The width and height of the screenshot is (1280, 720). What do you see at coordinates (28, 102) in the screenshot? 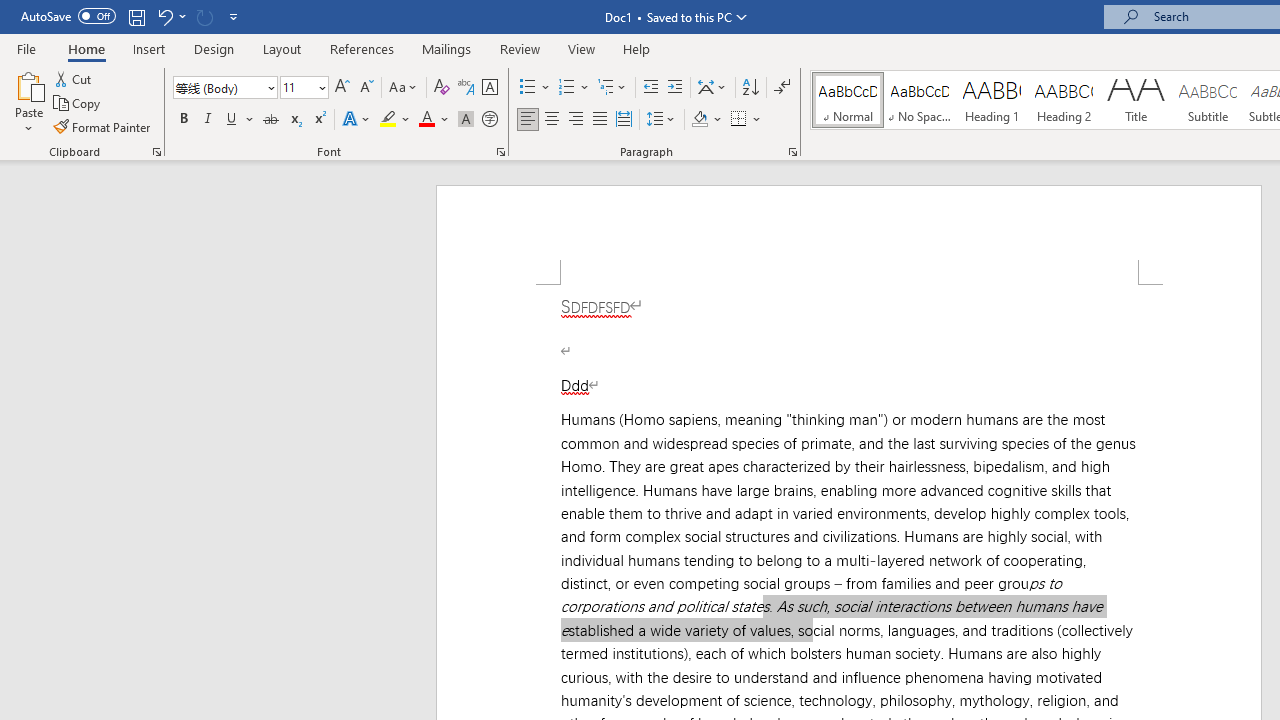
I see `Paste` at bounding box center [28, 102].